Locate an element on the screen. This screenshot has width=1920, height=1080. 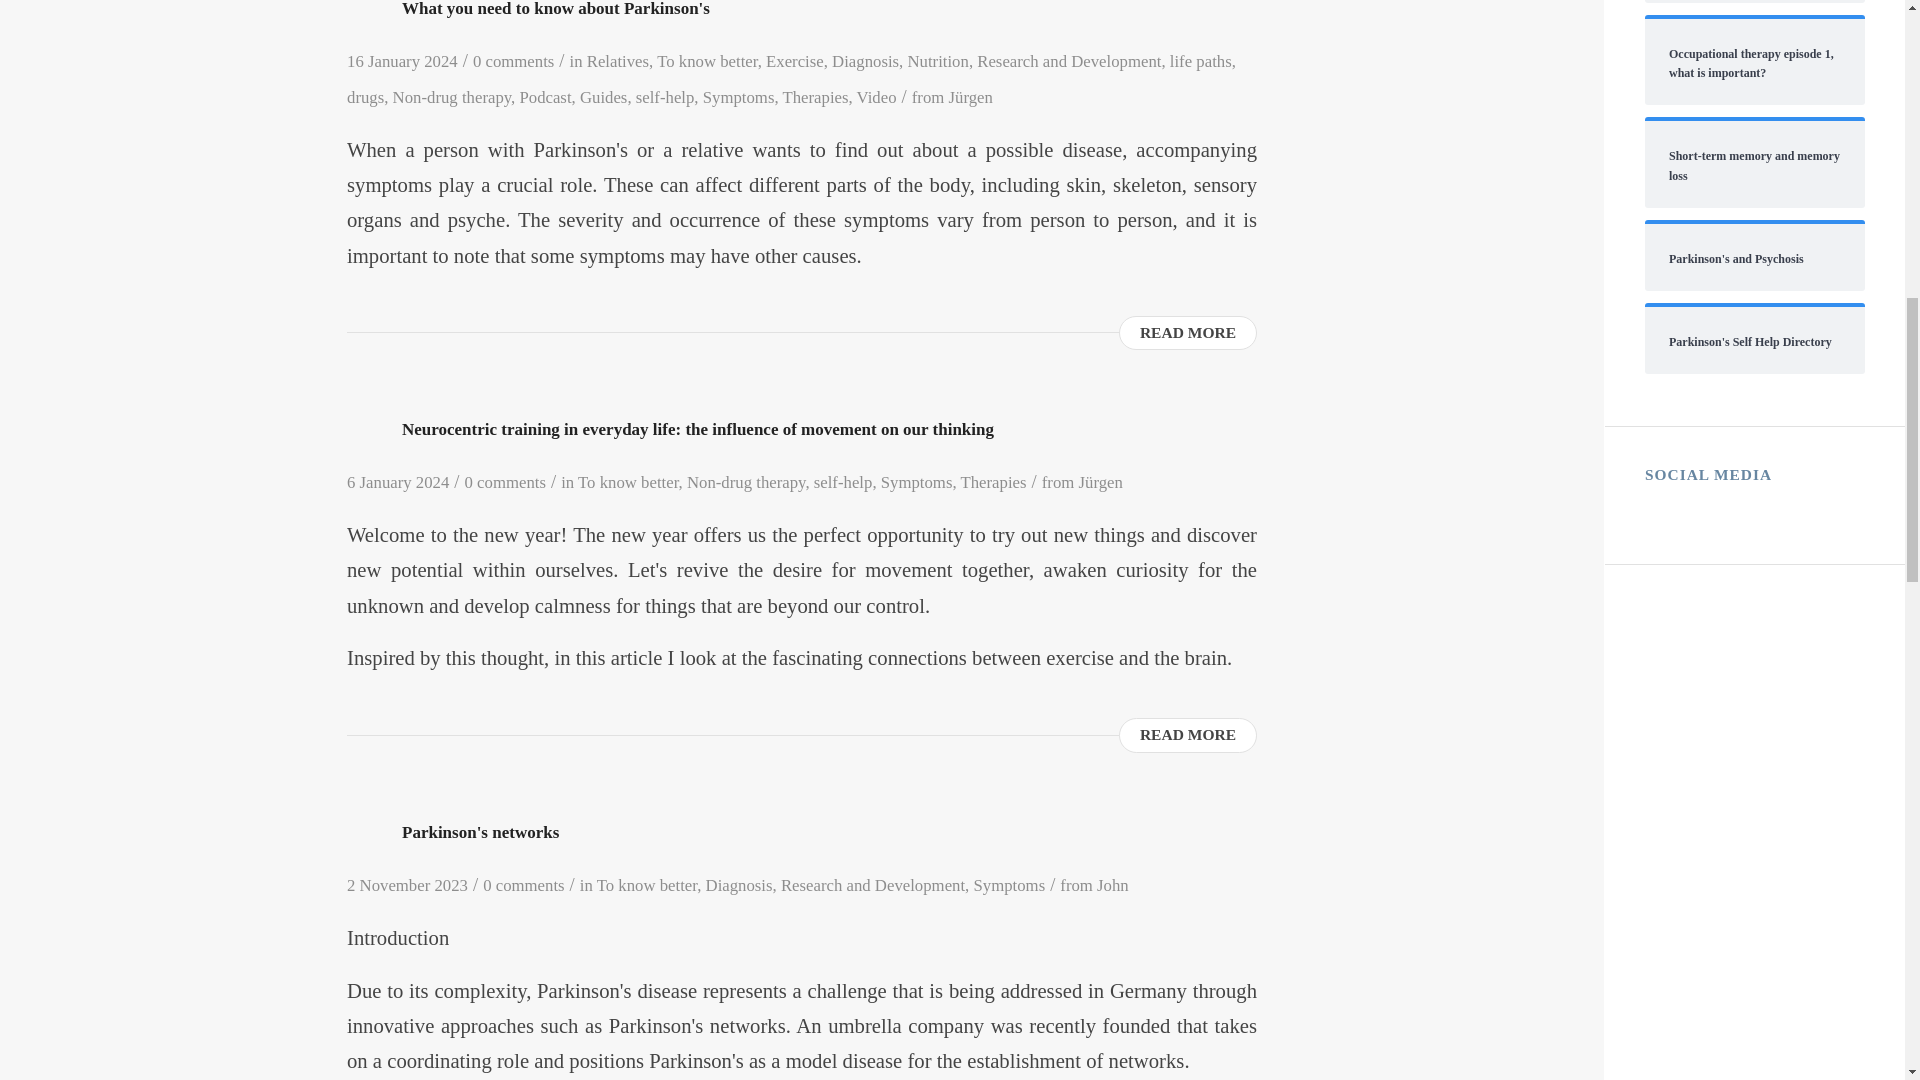
Permanent link to: What you need to know about Parkinson's is located at coordinates (556, 9).